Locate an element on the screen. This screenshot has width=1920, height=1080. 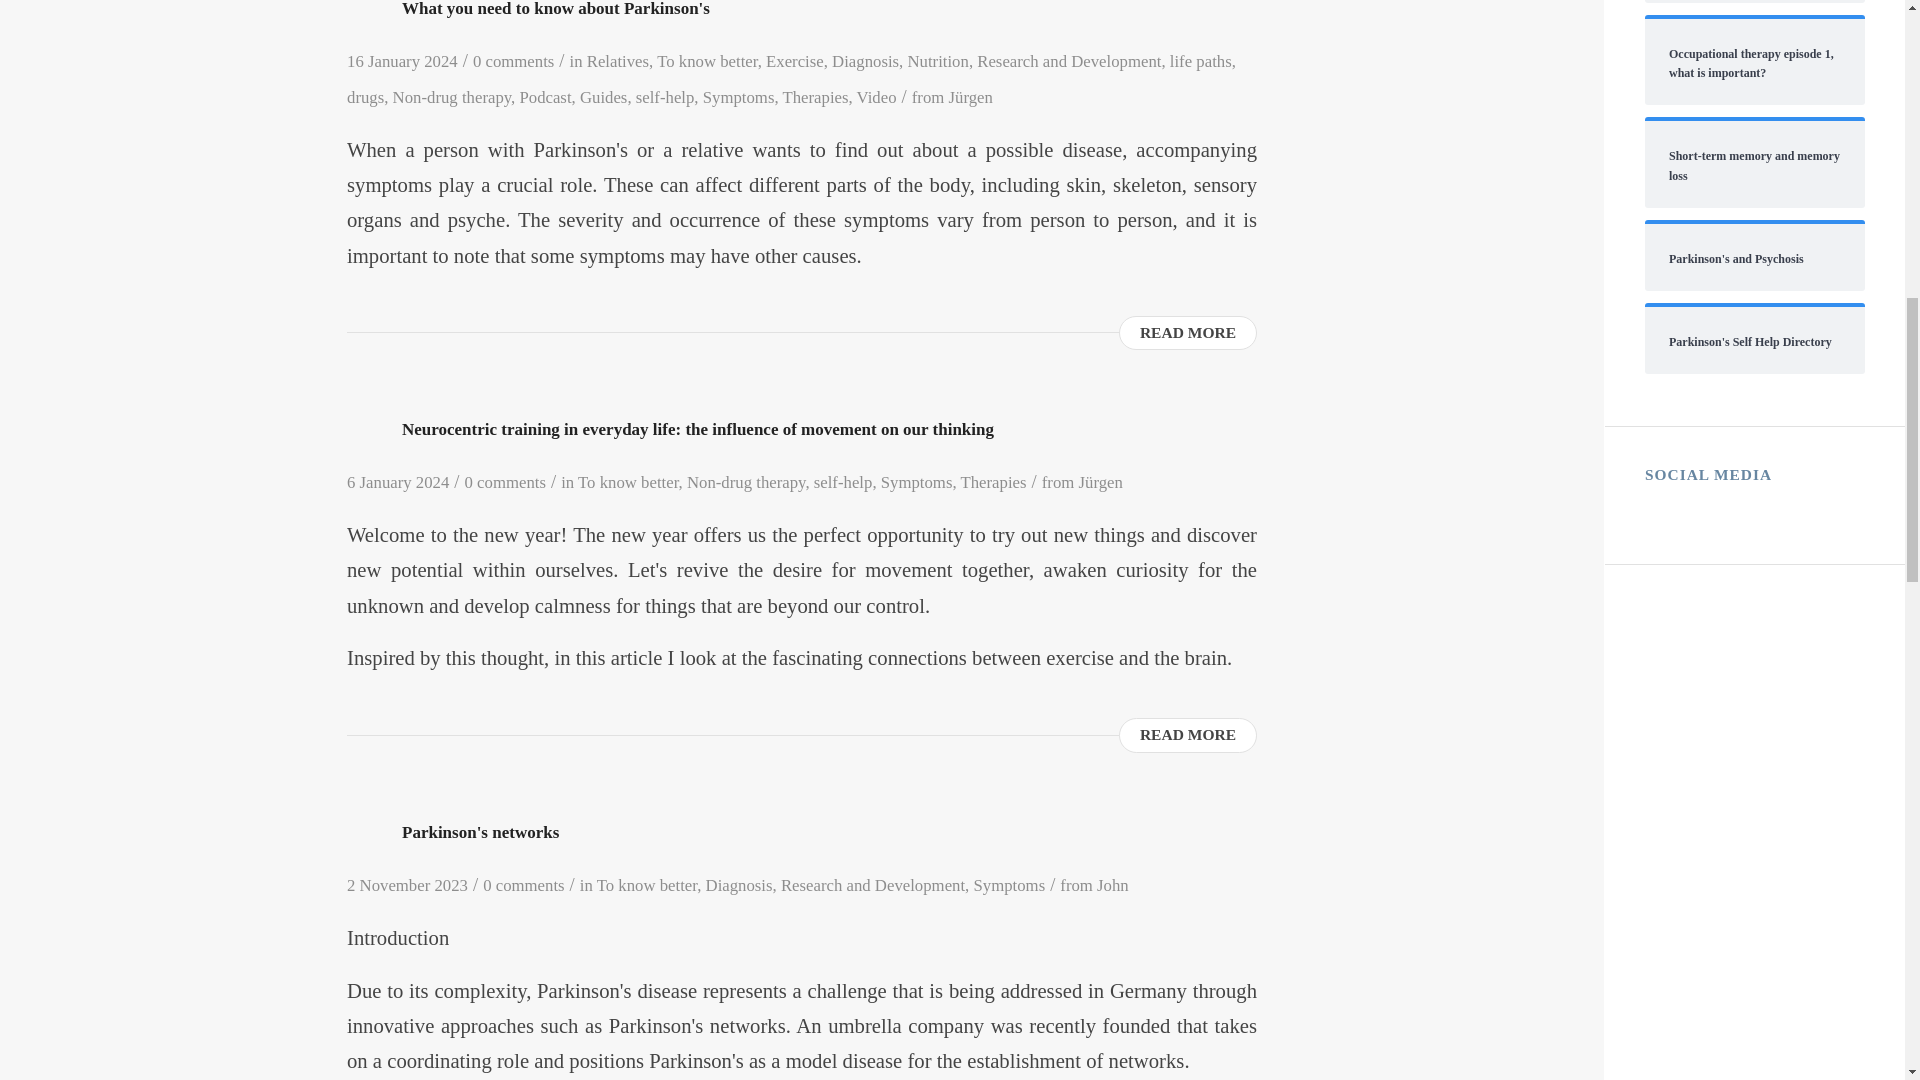
Permanent link to: What you need to know about Parkinson's is located at coordinates (556, 9).